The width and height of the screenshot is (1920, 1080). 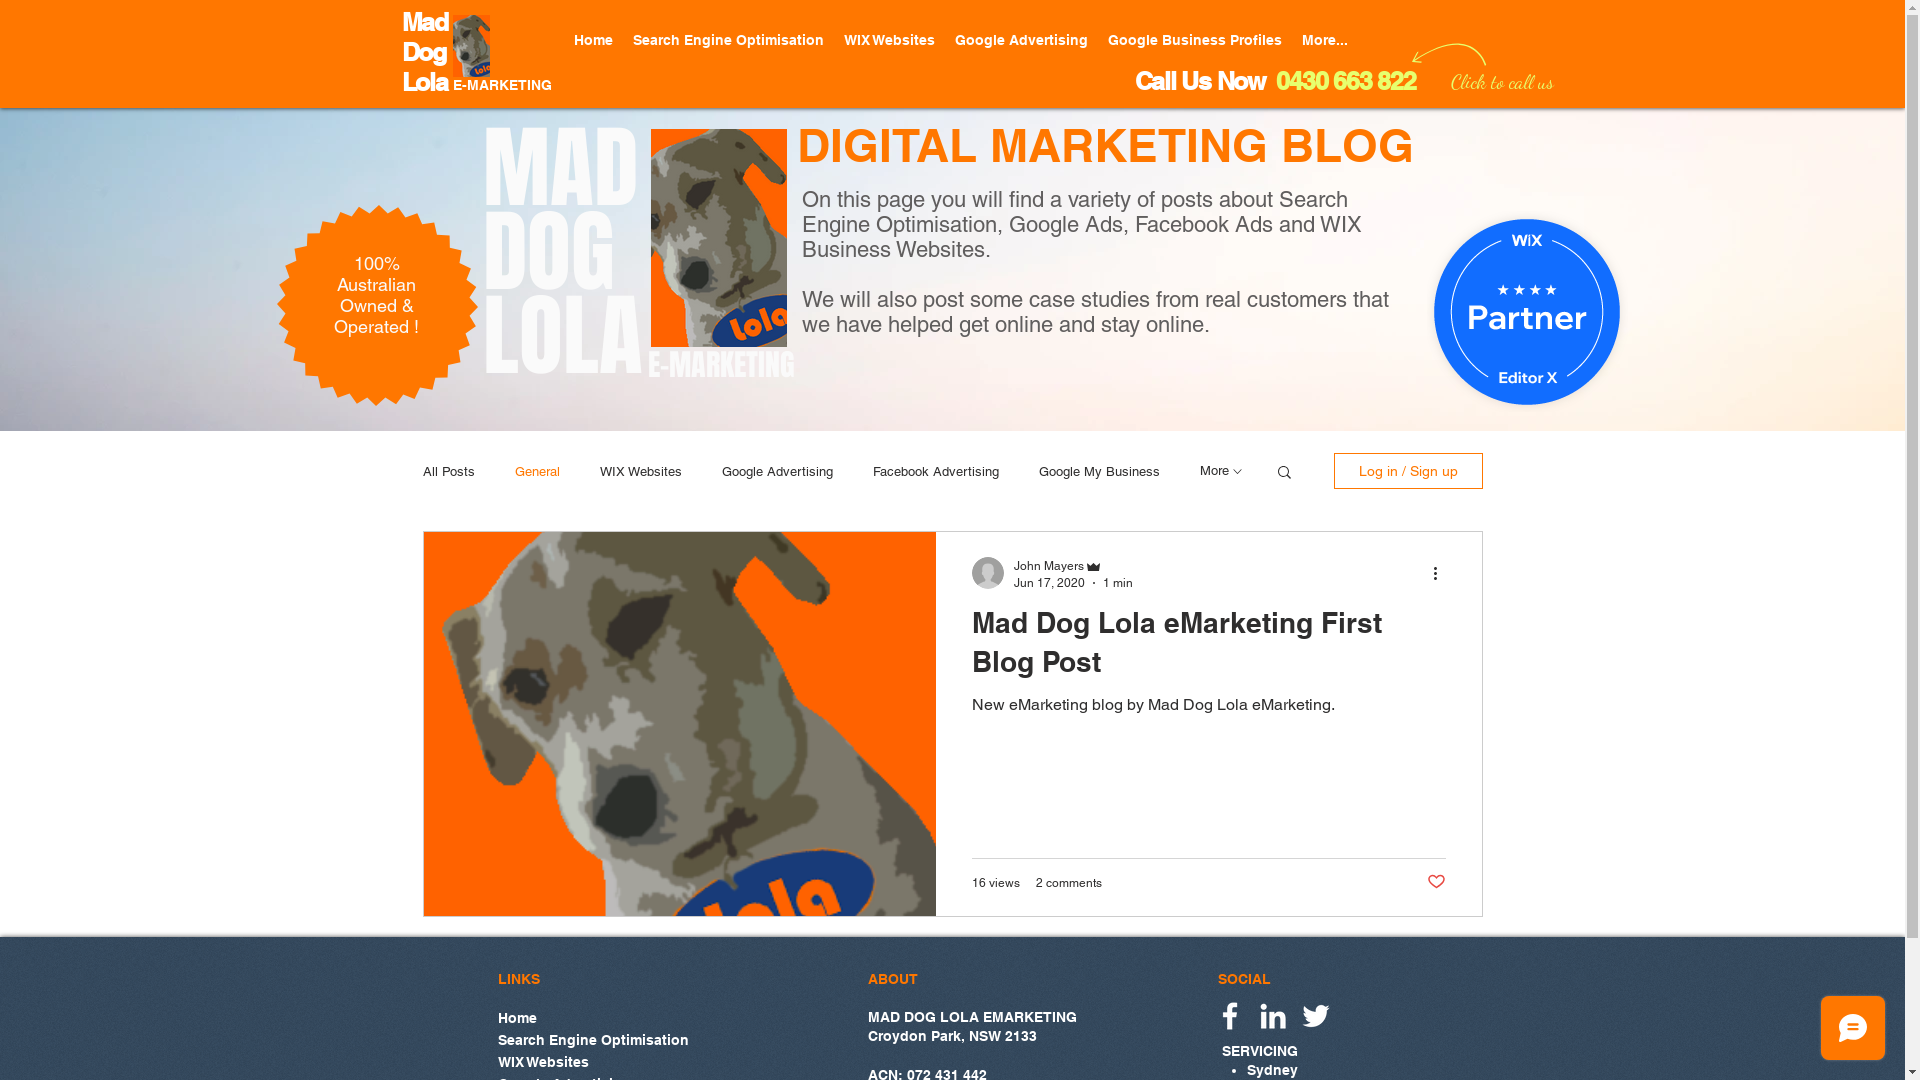 What do you see at coordinates (1274, 81) in the screenshot?
I see `Call Us Now  0430 663 822` at bounding box center [1274, 81].